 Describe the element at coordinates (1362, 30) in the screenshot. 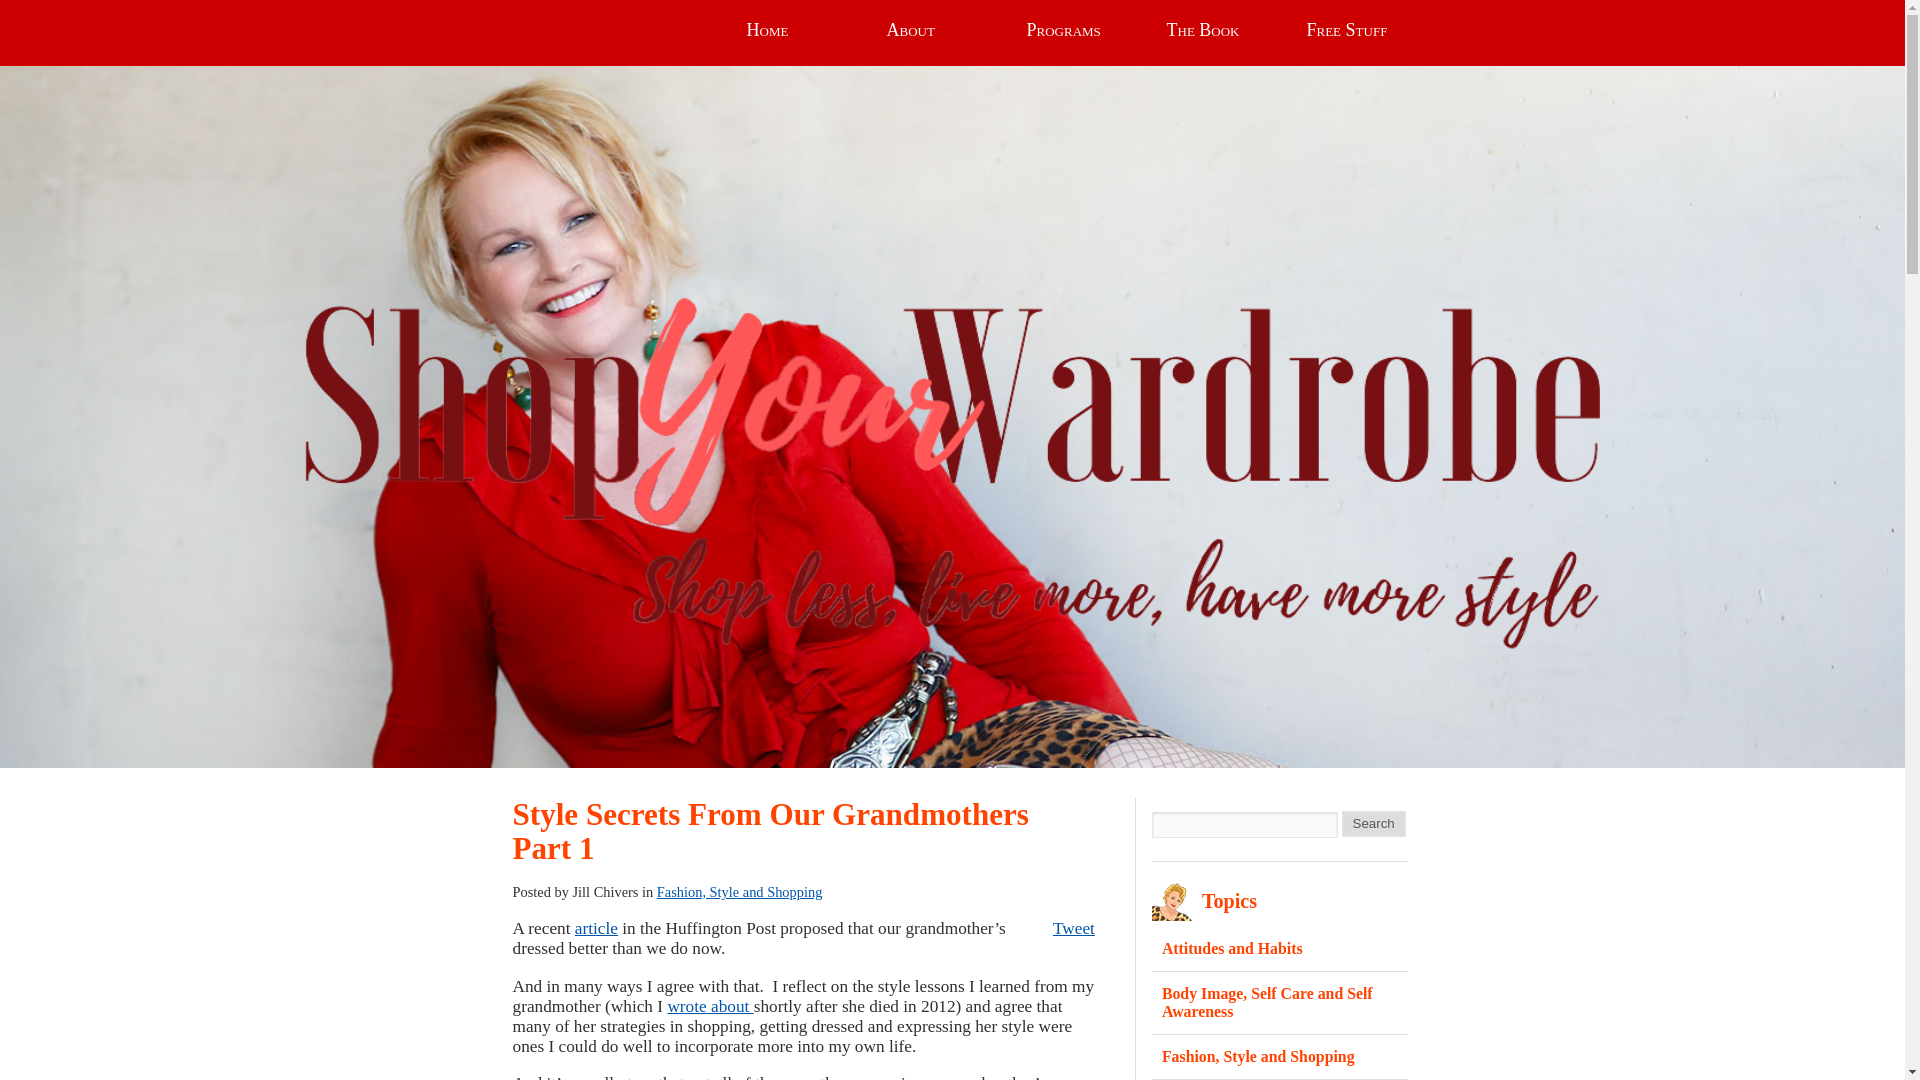

I see `Free Stuff` at that location.